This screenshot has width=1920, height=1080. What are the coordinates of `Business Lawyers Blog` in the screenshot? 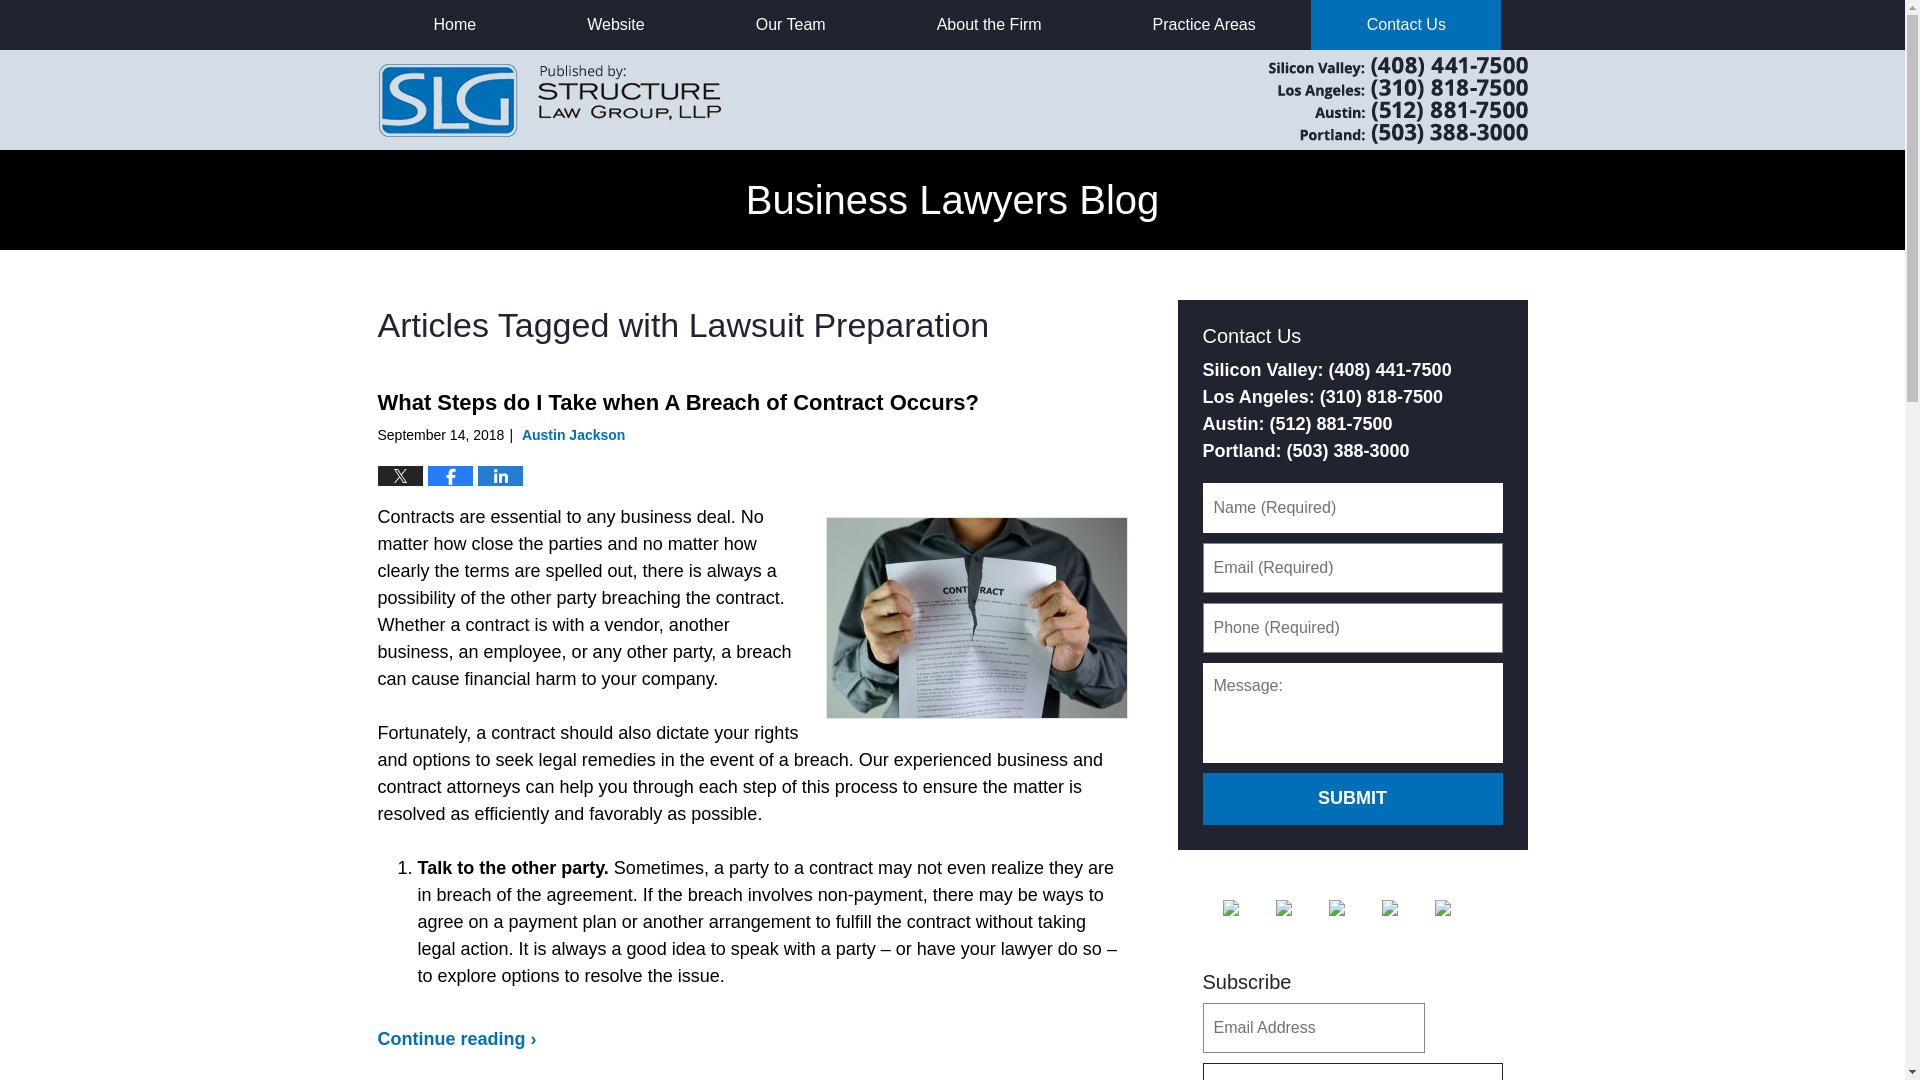 It's located at (550, 99).